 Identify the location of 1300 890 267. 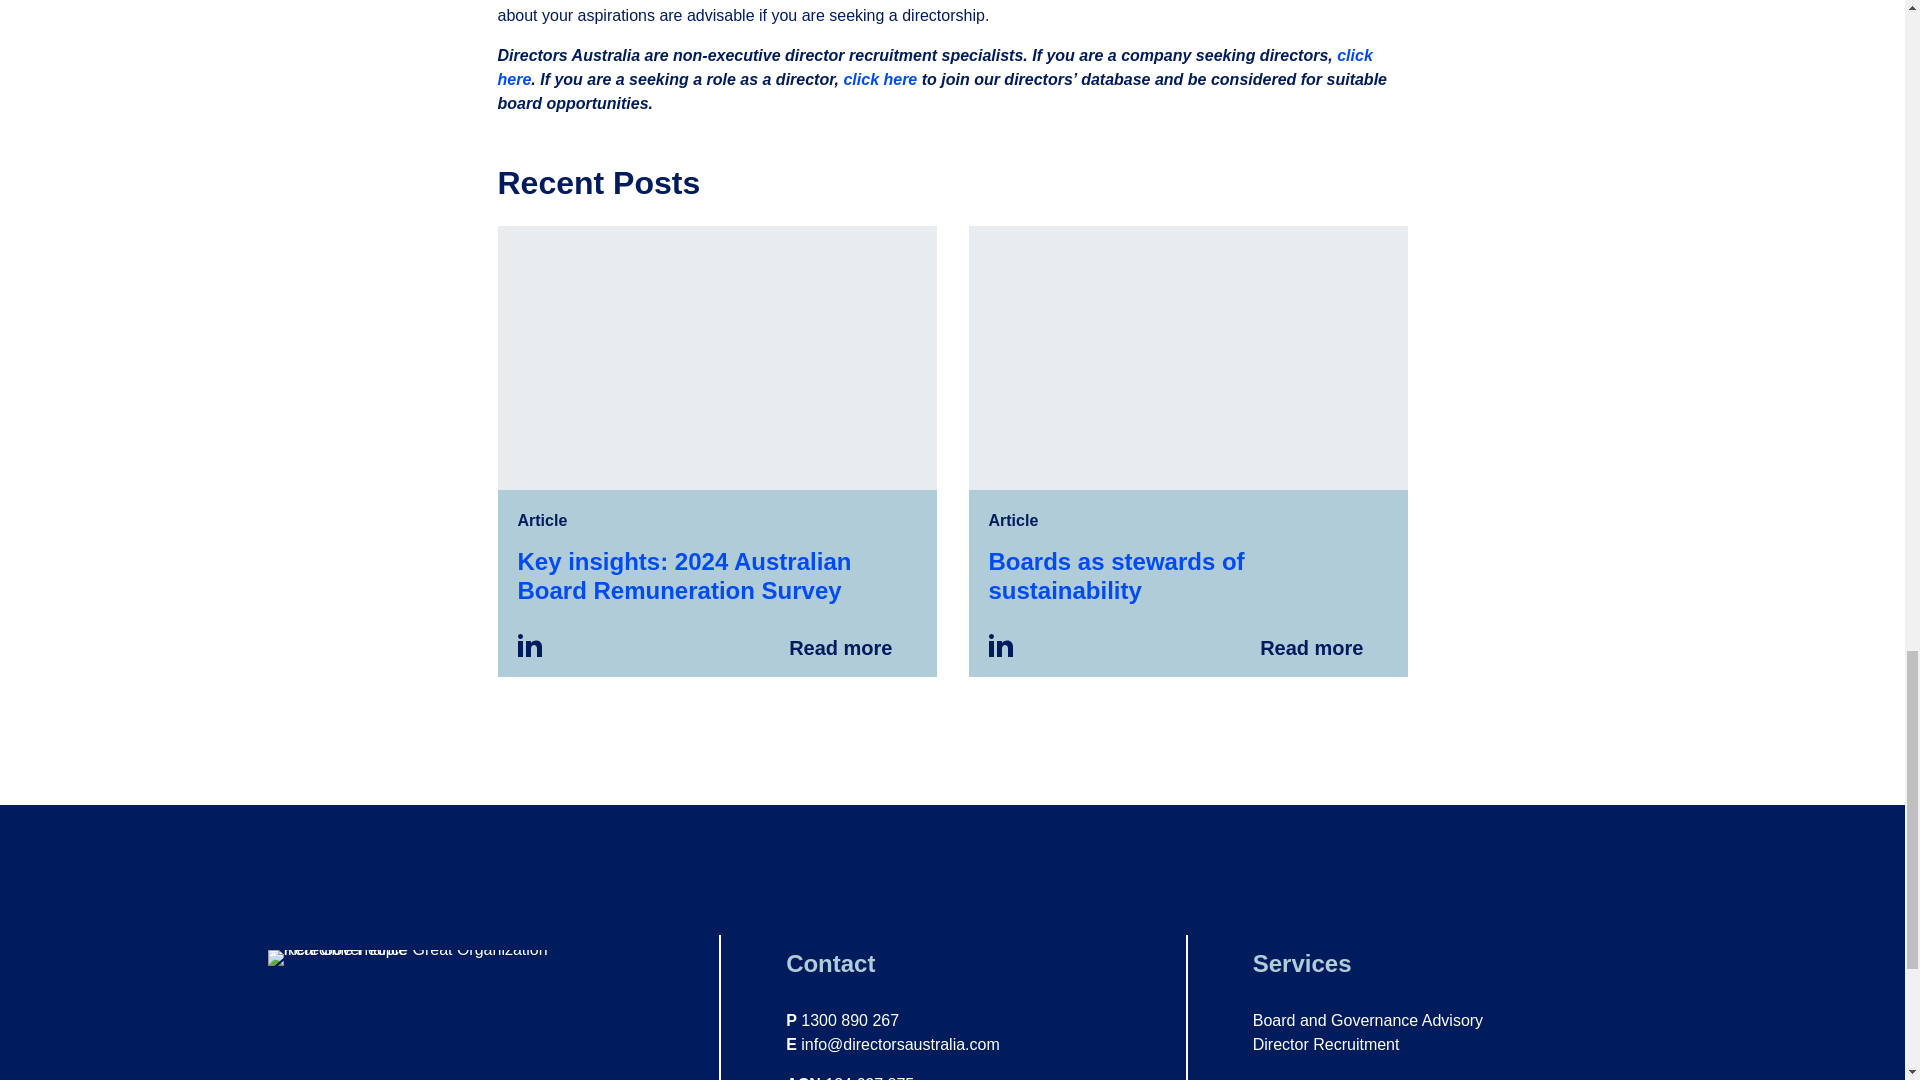
(849, 1020).